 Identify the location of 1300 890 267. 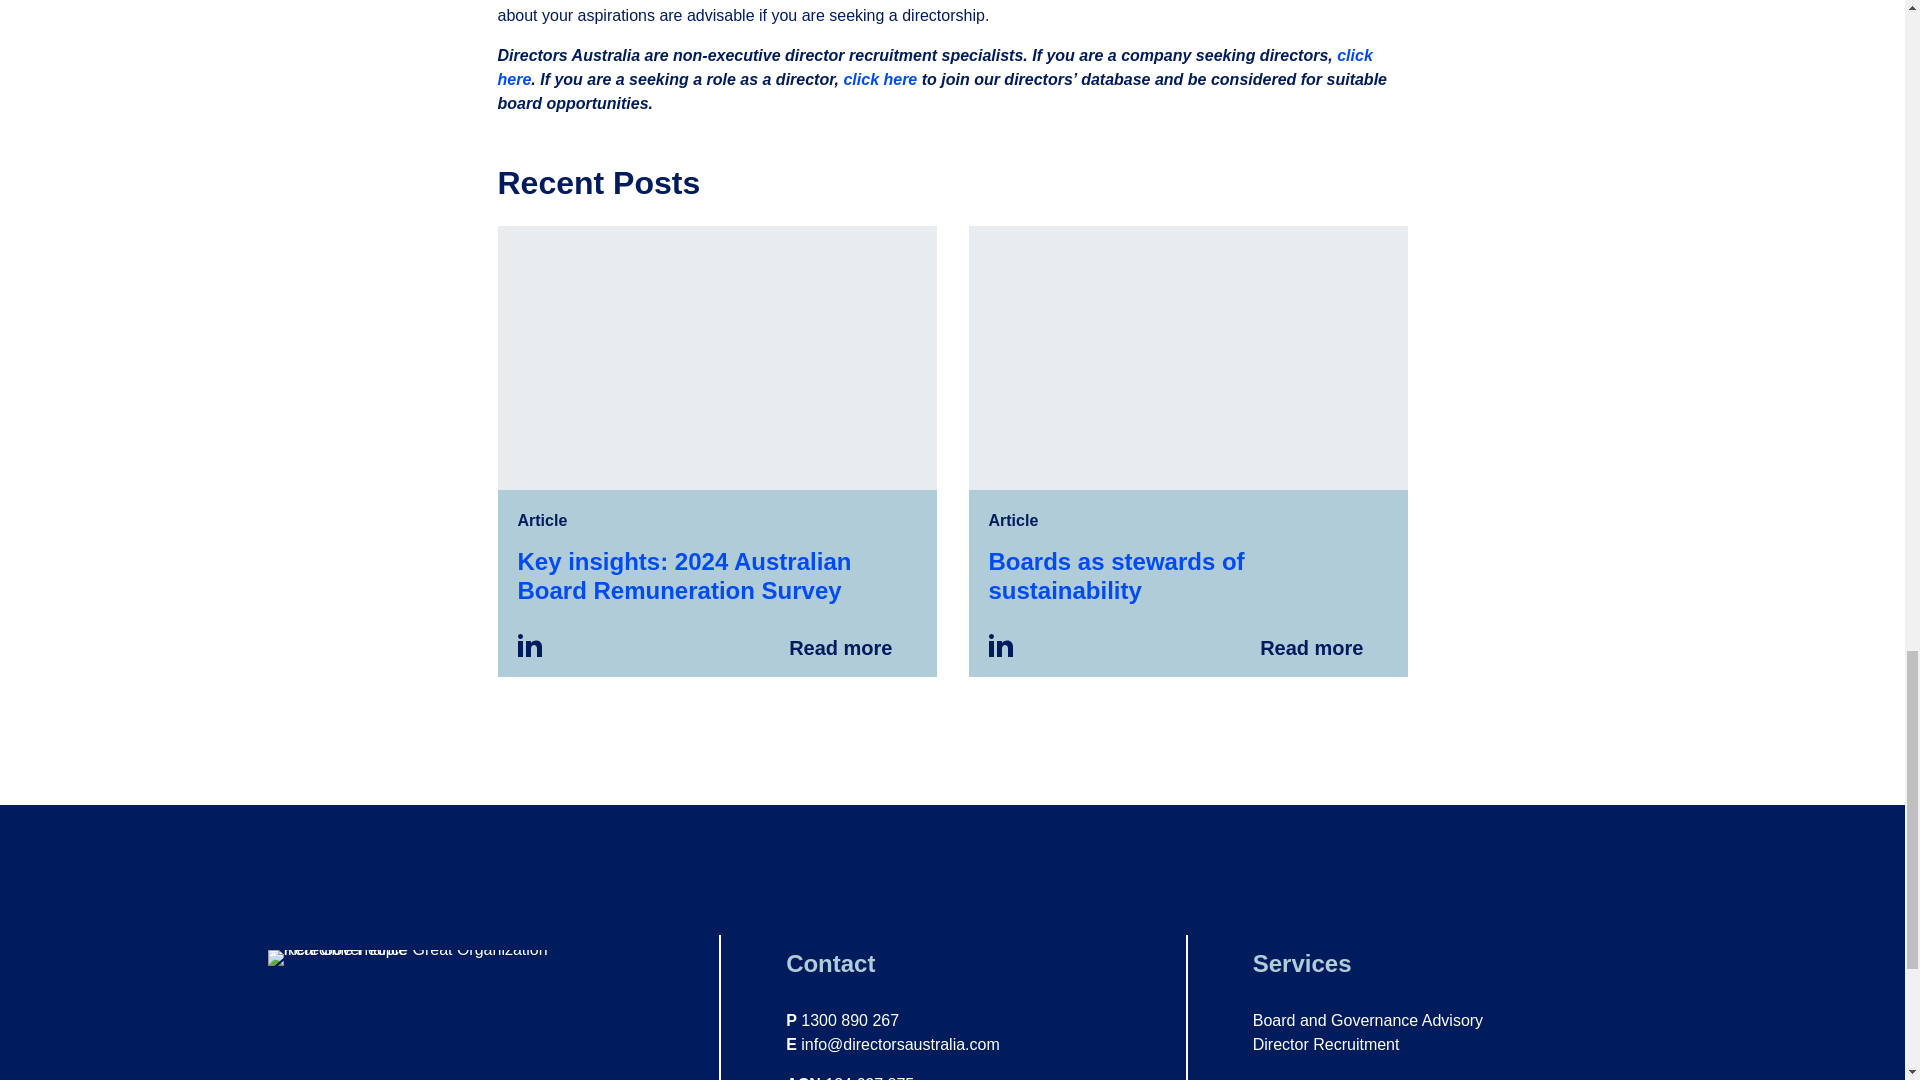
(849, 1020).